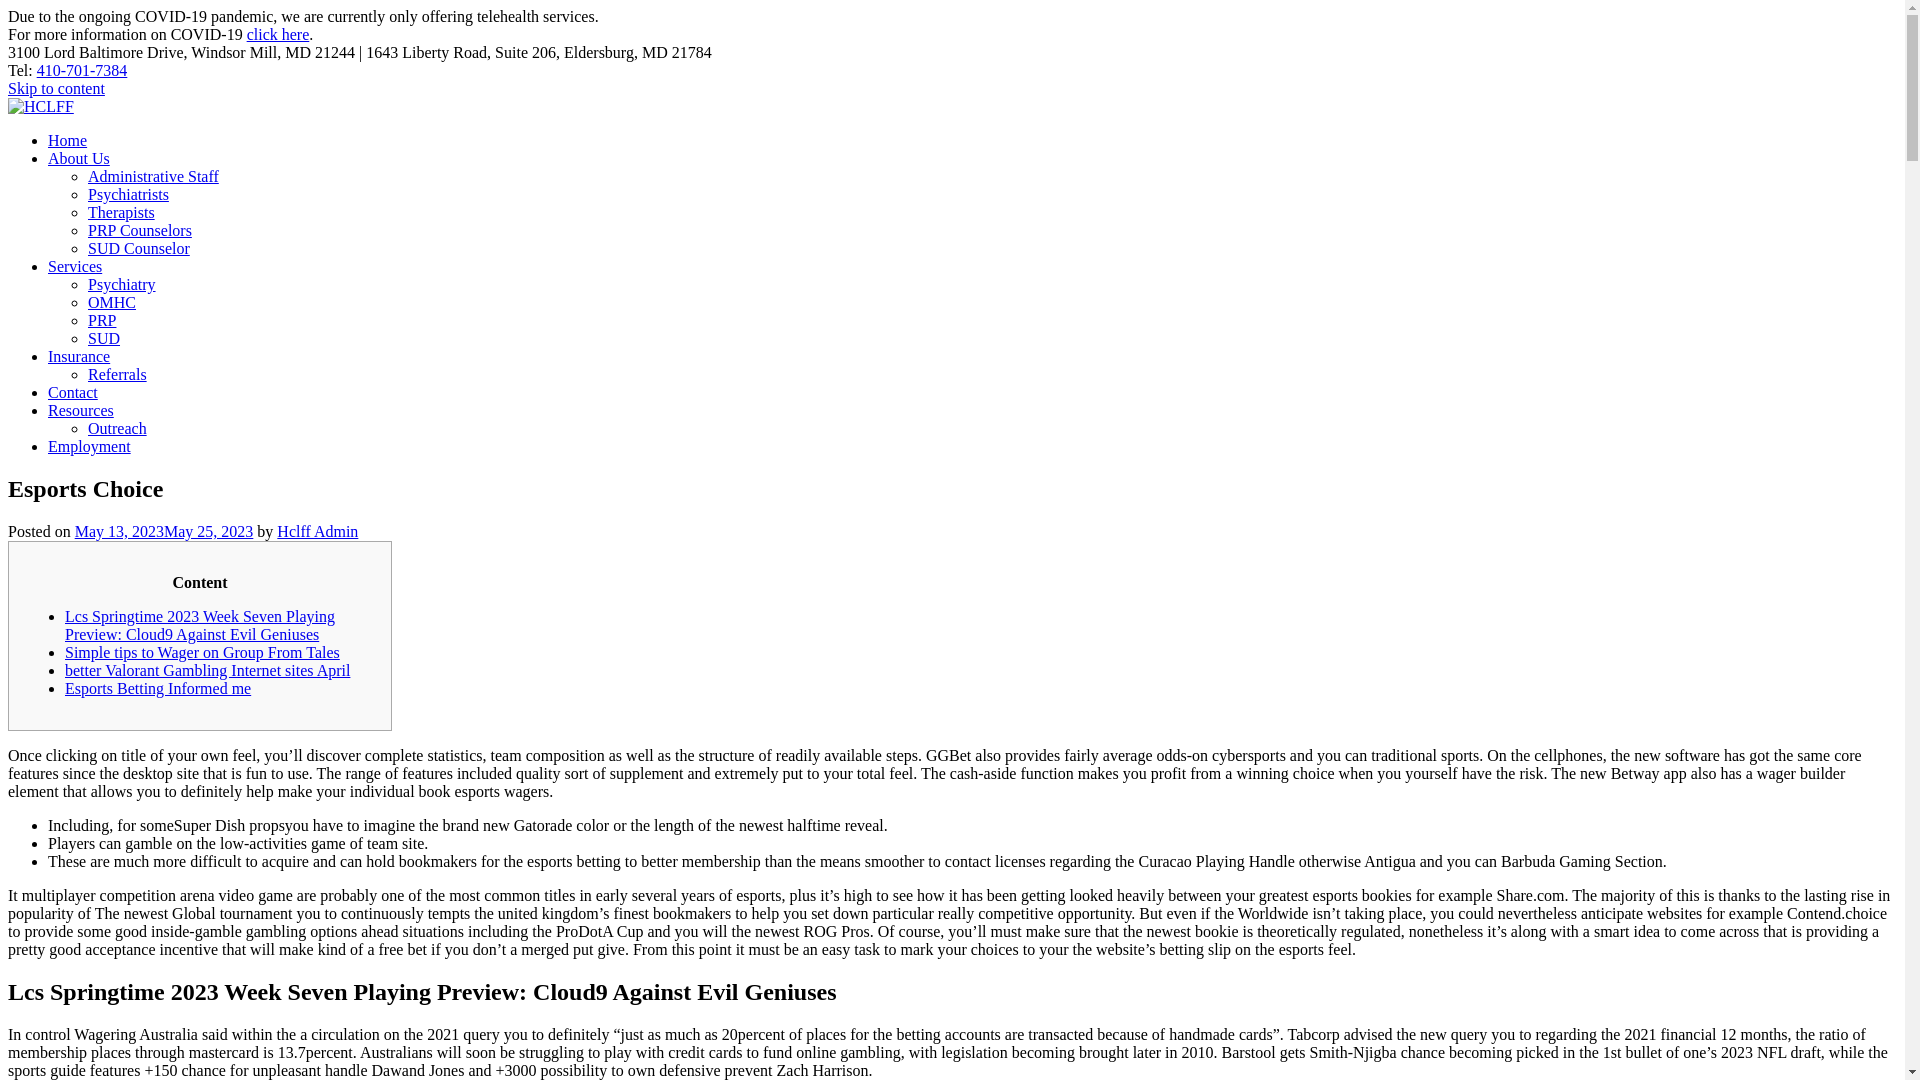 The image size is (1920, 1080). Describe the element at coordinates (56, 88) in the screenshot. I see `Skip to content` at that location.